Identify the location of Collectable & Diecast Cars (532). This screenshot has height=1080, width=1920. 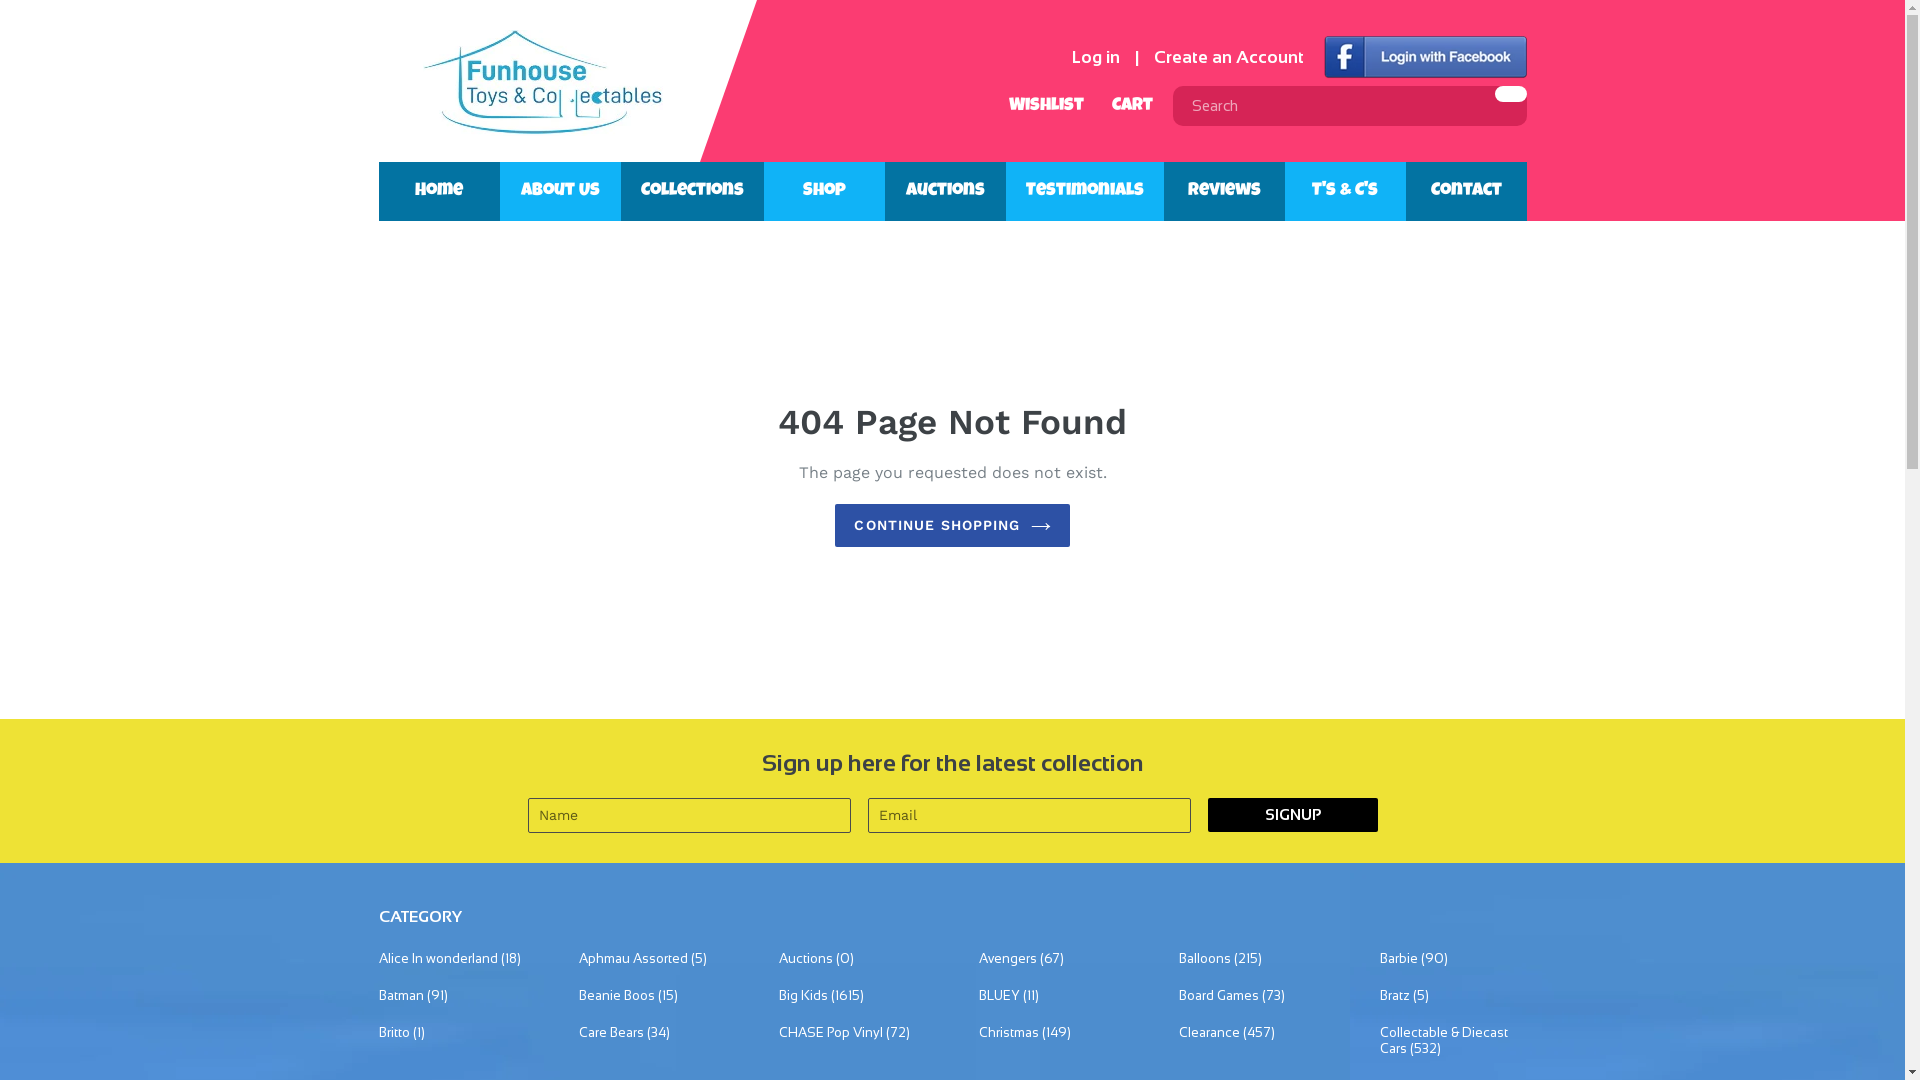
(1454, 1041).